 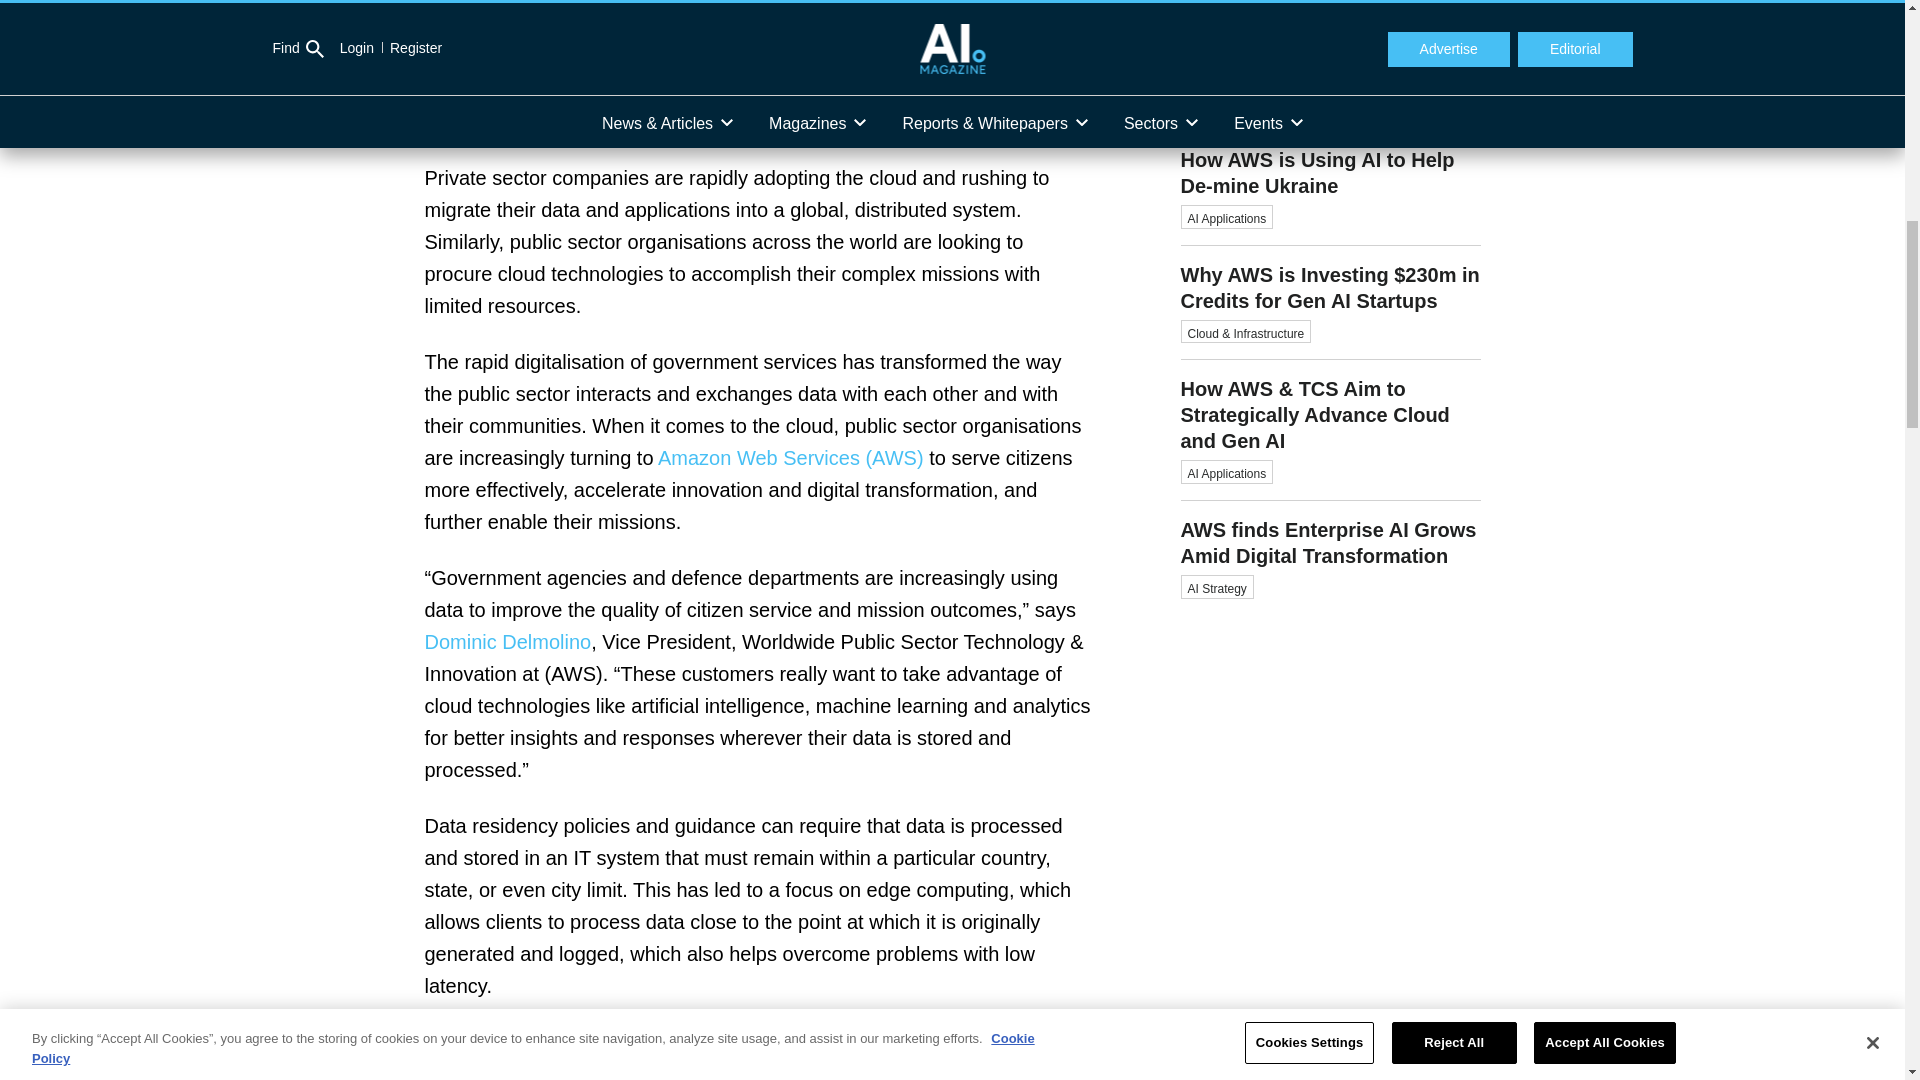 I want to click on 3rd party ad content, so click(x=1330, y=30).